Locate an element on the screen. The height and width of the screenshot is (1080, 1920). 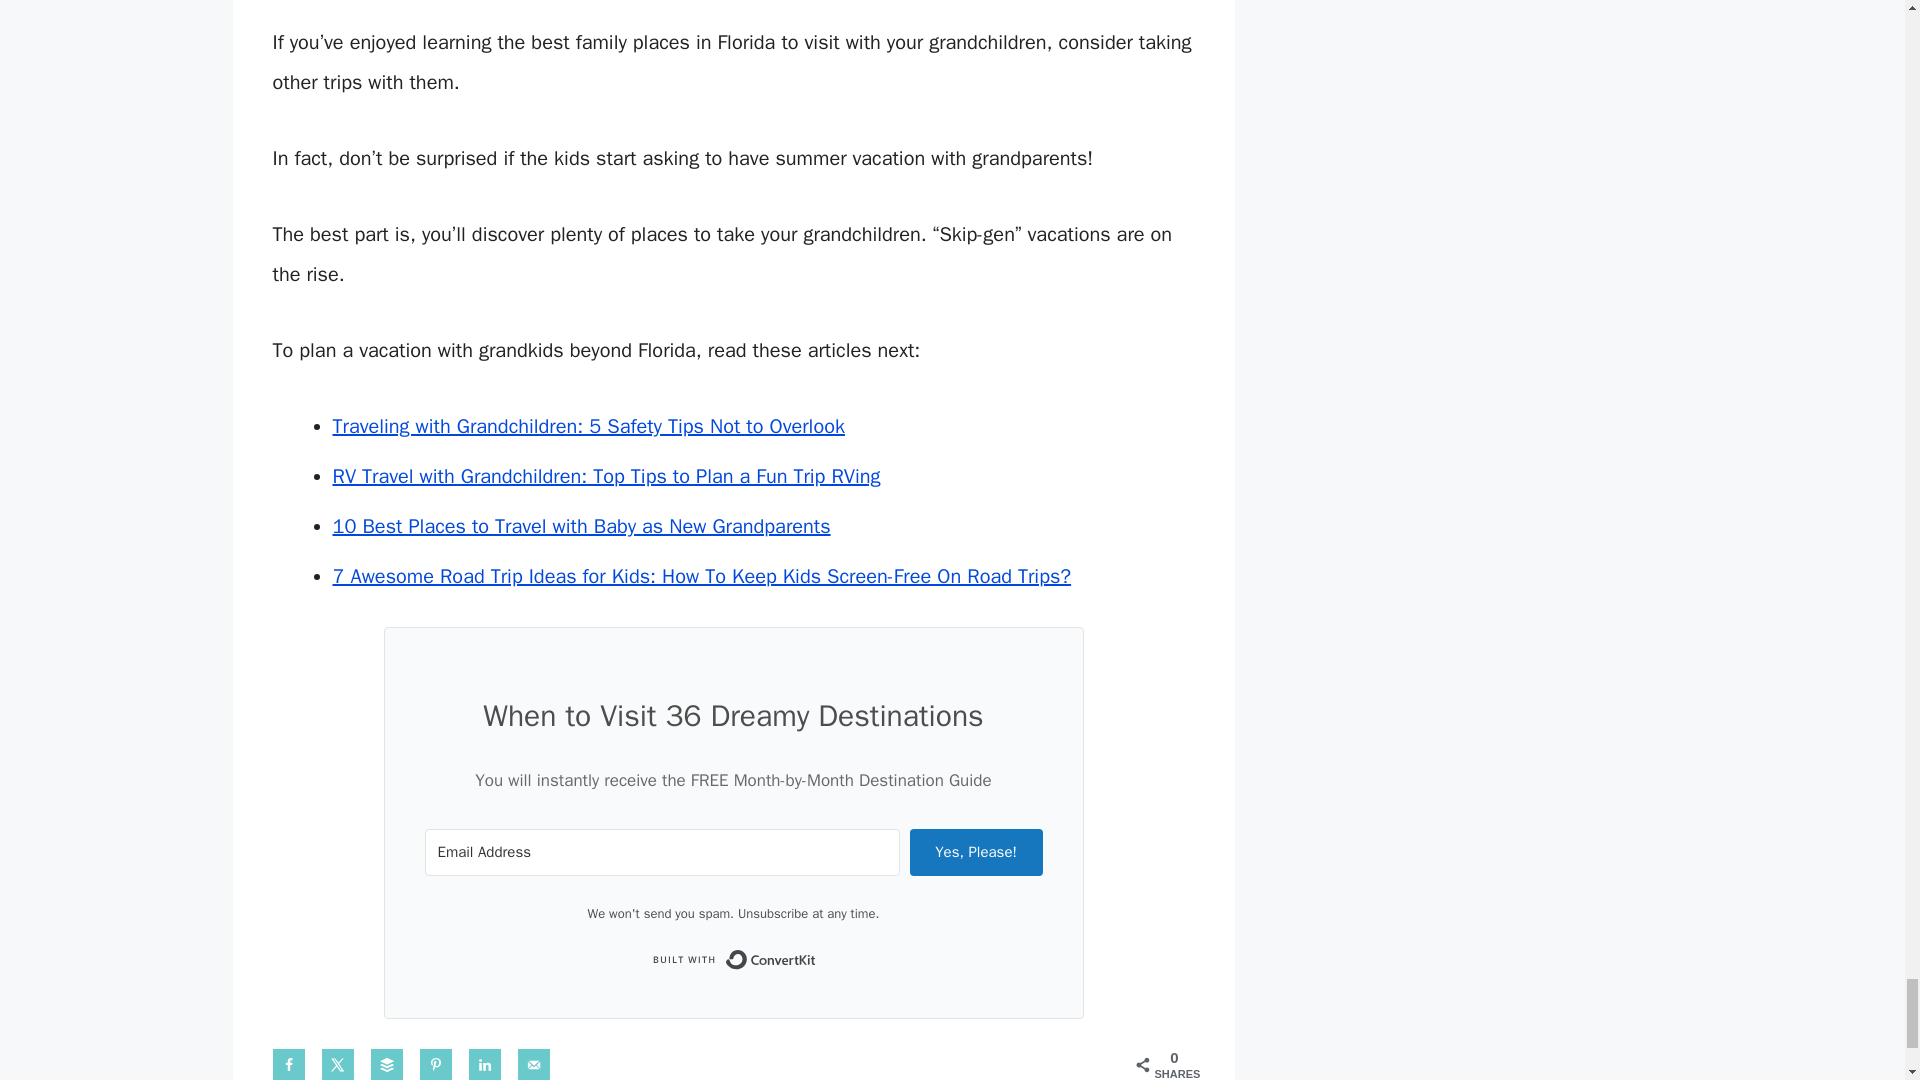
Share on LinkedIn is located at coordinates (484, 1064).